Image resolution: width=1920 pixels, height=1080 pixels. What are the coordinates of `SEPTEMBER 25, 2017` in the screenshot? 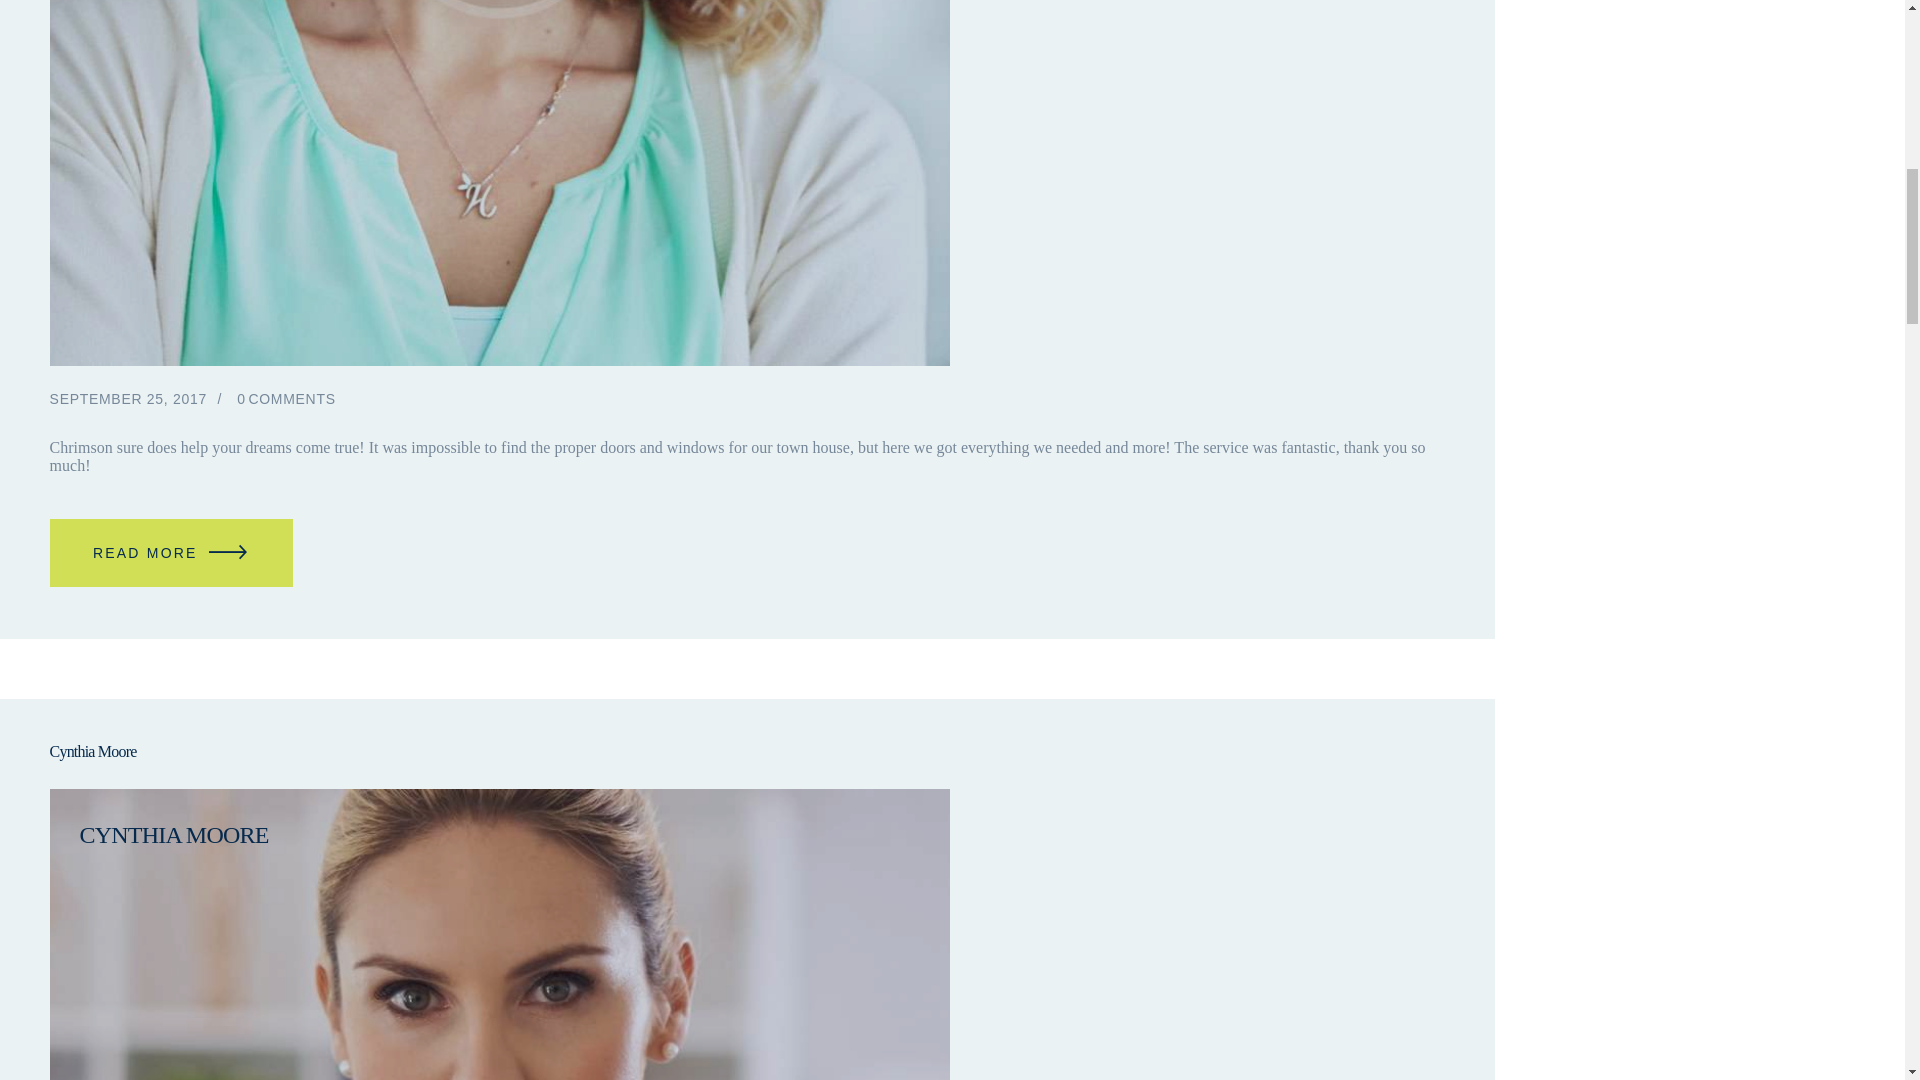 It's located at (128, 398).